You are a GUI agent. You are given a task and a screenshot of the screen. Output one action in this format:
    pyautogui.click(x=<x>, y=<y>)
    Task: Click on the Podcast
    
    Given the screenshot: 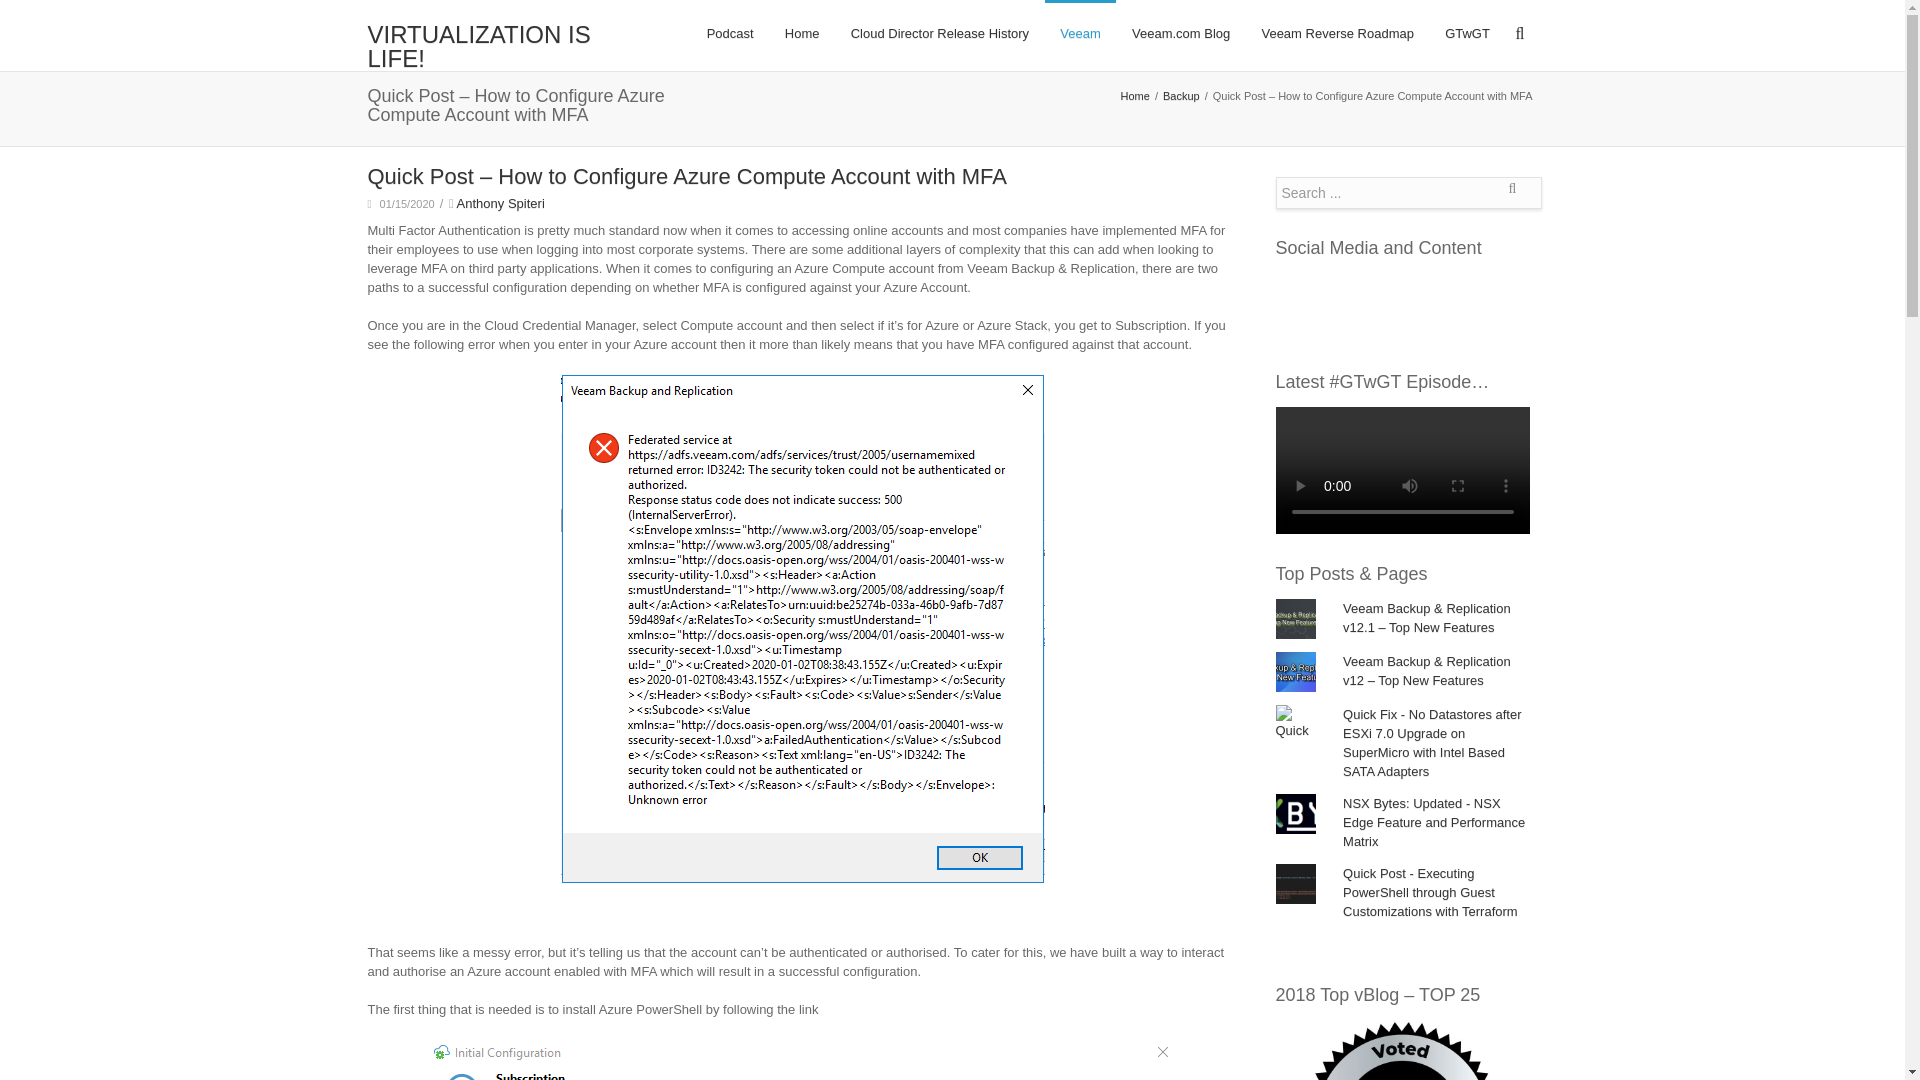 What is the action you would take?
    pyautogui.click(x=730, y=34)
    